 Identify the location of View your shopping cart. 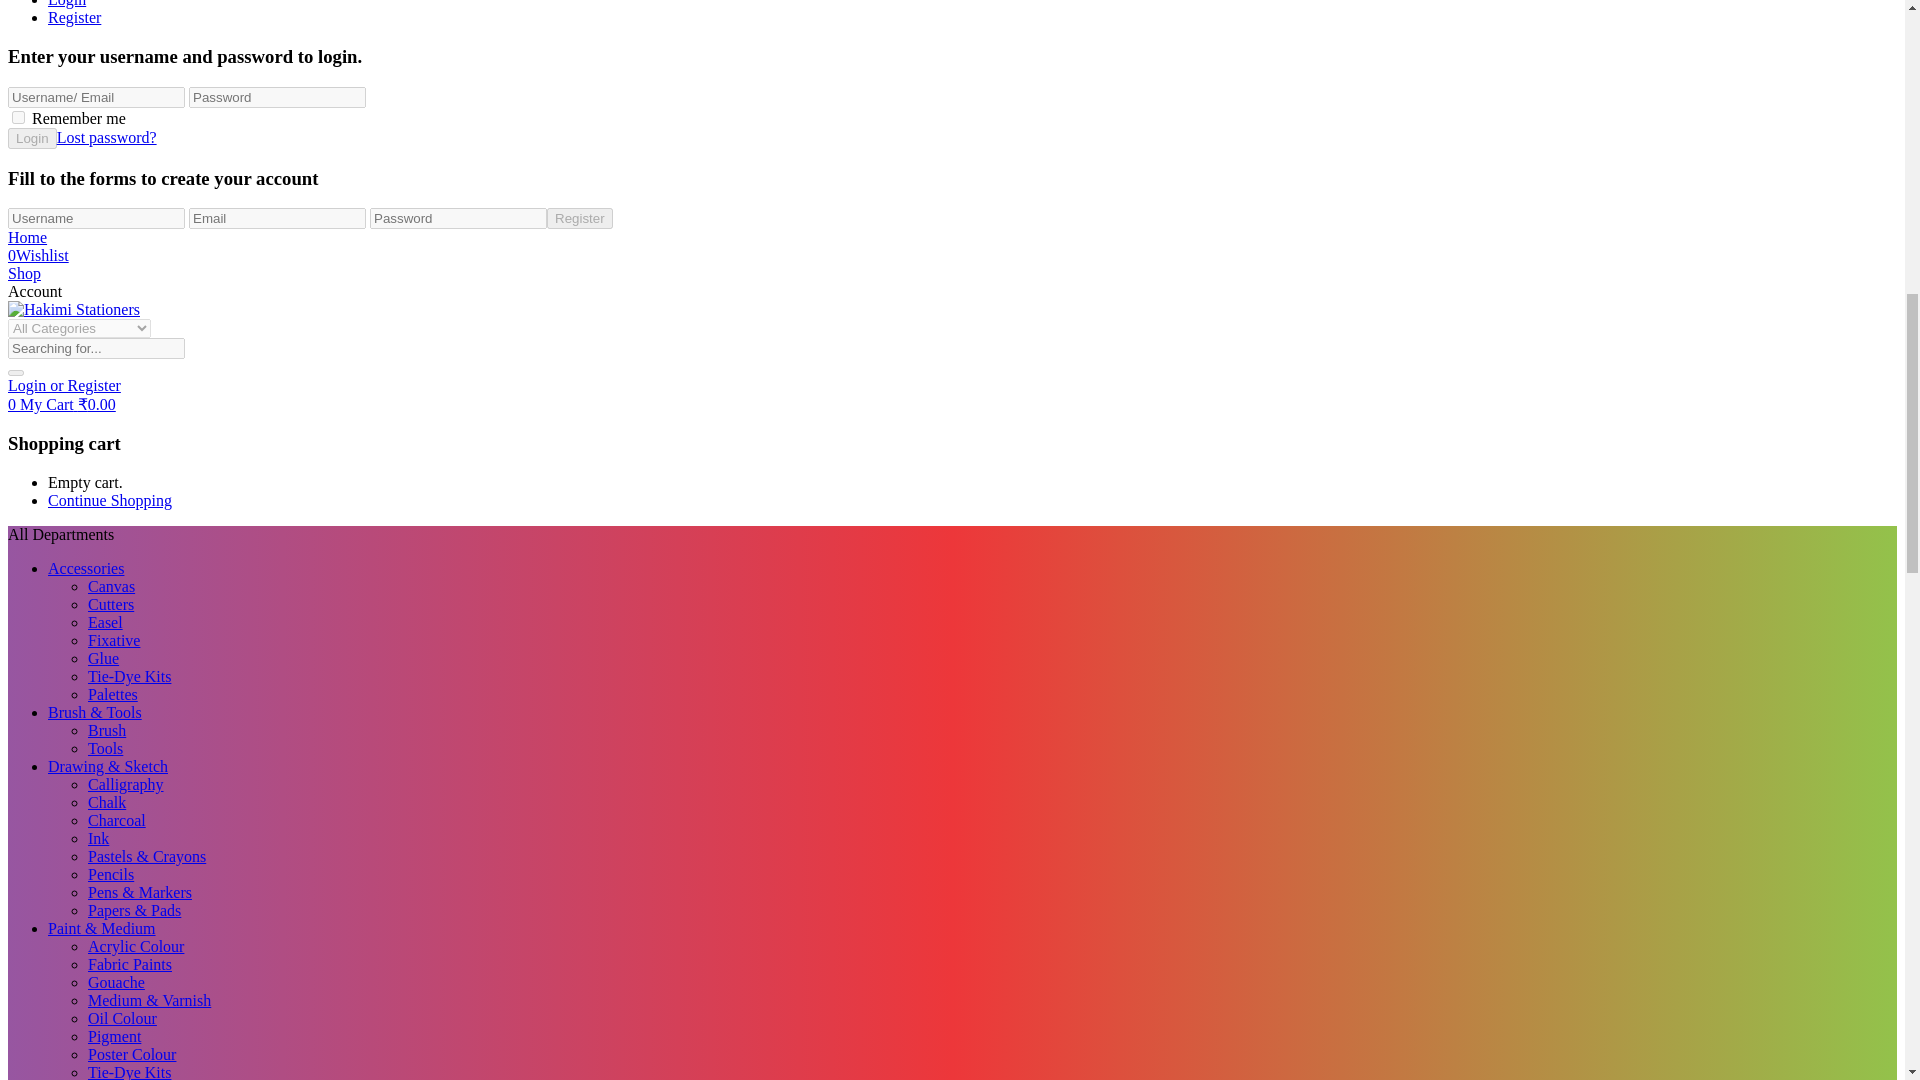
(61, 404).